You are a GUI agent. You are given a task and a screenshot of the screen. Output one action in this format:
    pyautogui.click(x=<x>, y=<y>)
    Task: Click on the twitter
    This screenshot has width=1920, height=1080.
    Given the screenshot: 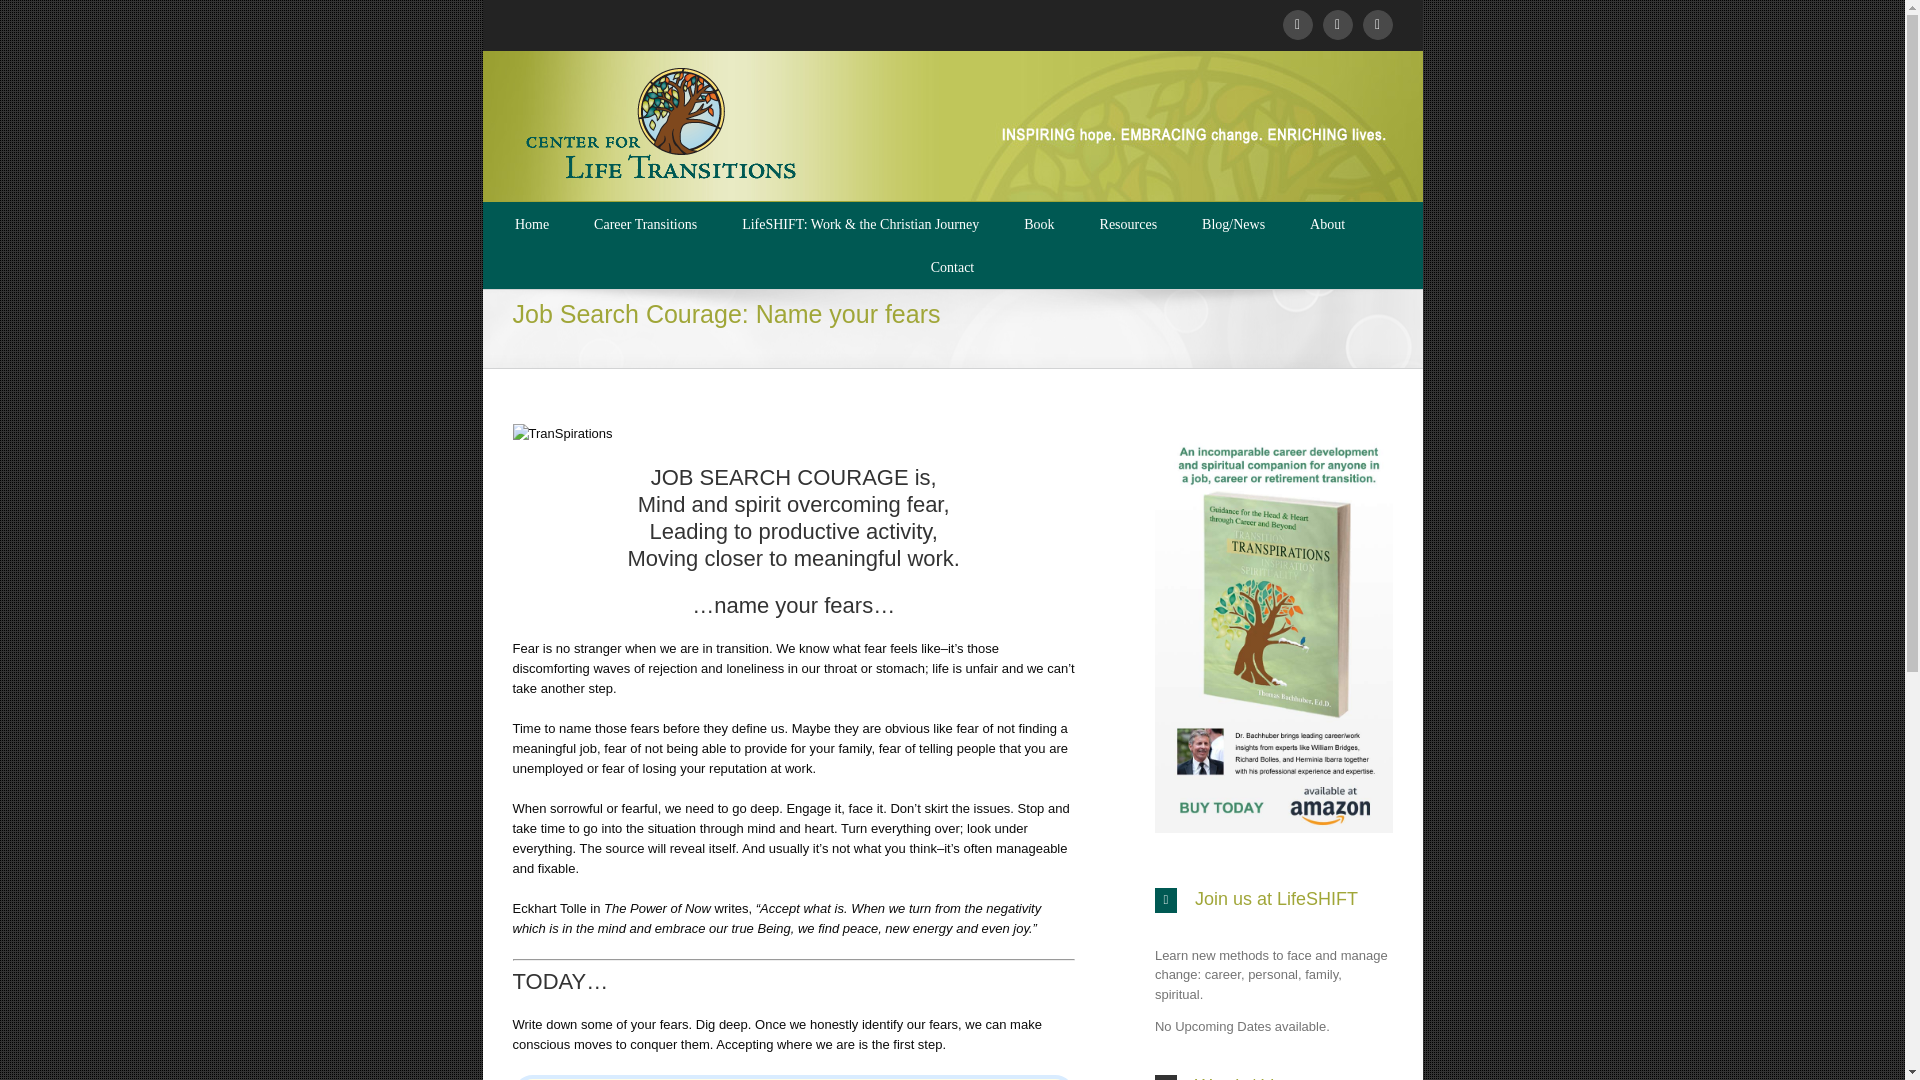 What is the action you would take?
    pyautogui.click(x=1336, y=24)
    